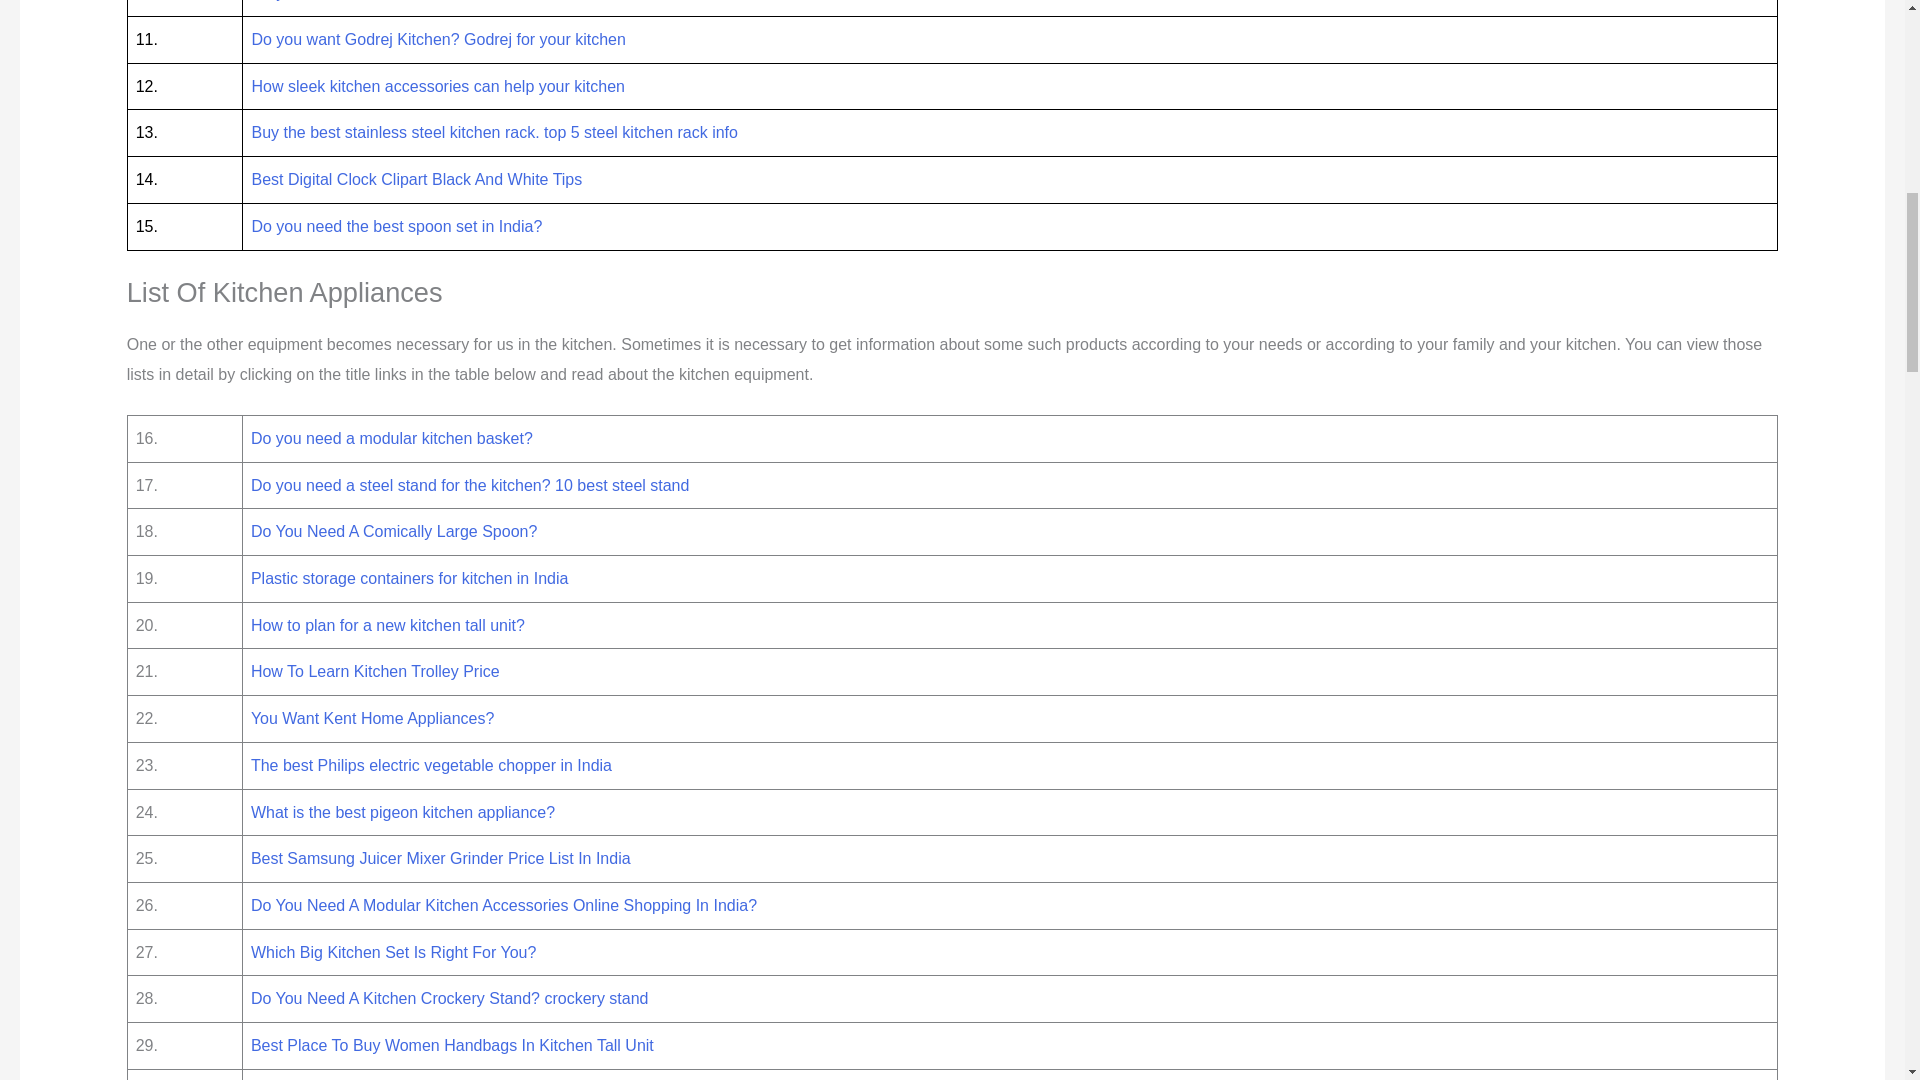  Describe the element at coordinates (416, 178) in the screenshot. I see `Best Digital Clock Clipart Black And White Tips` at that location.